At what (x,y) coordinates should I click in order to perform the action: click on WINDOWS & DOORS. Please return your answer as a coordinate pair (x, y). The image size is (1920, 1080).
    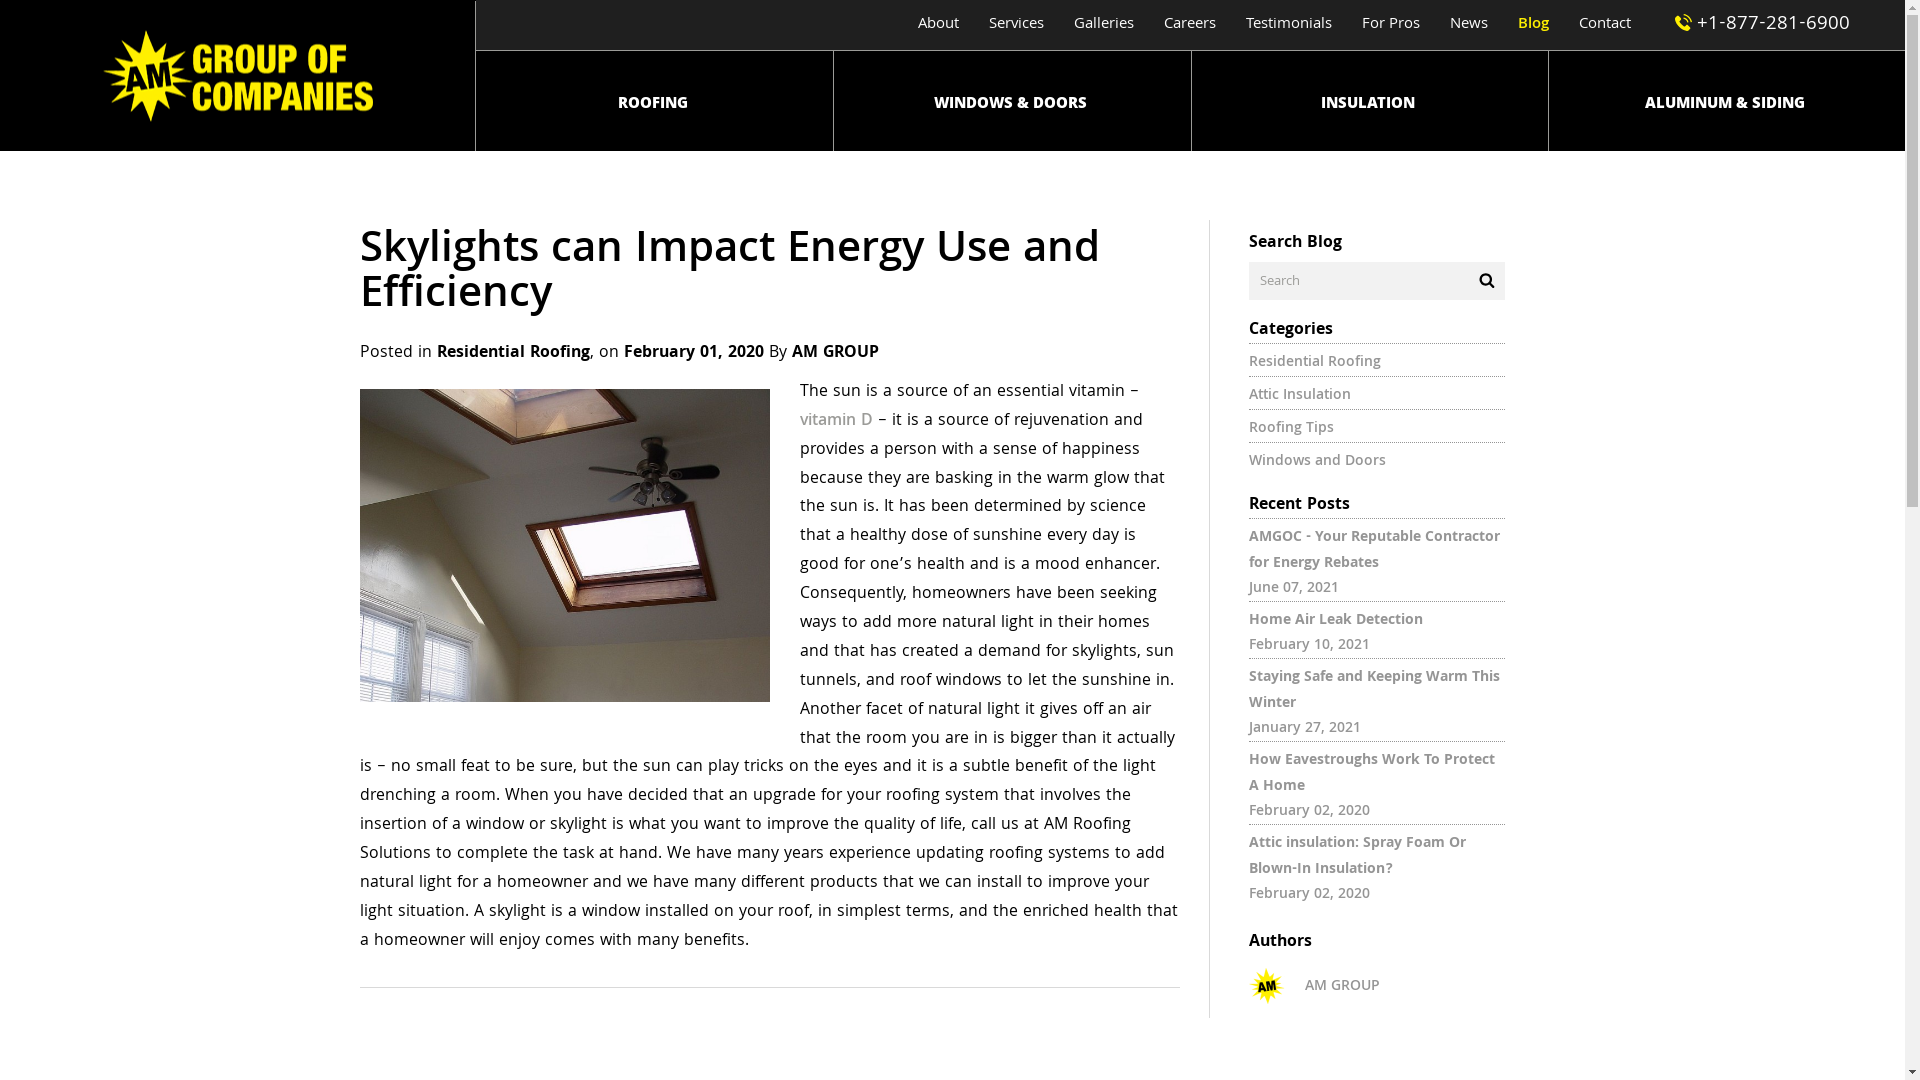
    Looking at the image, I should click on (1010, 101).